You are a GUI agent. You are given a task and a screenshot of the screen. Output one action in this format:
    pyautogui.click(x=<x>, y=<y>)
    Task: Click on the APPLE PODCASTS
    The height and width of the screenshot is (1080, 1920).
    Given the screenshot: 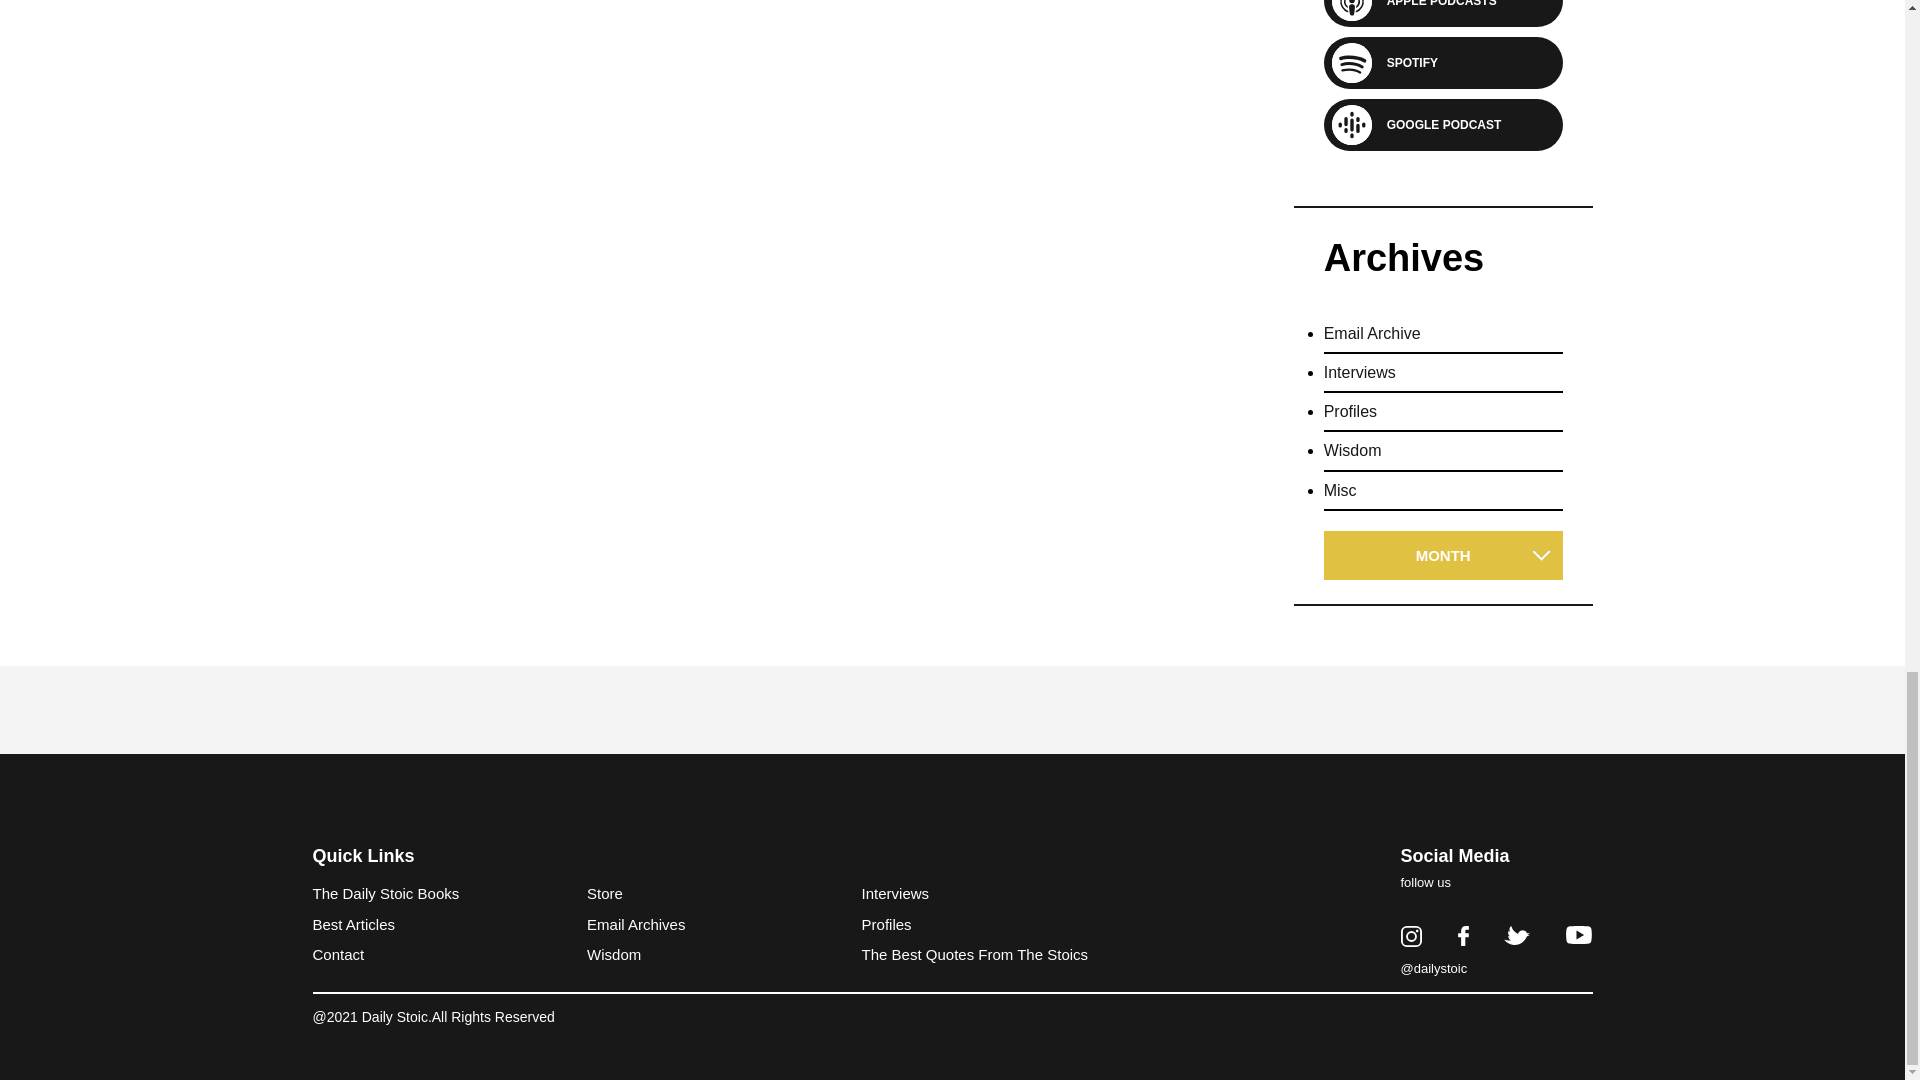 What is the action you would take?
    pyautogui.click(x=1434, y=5)
    